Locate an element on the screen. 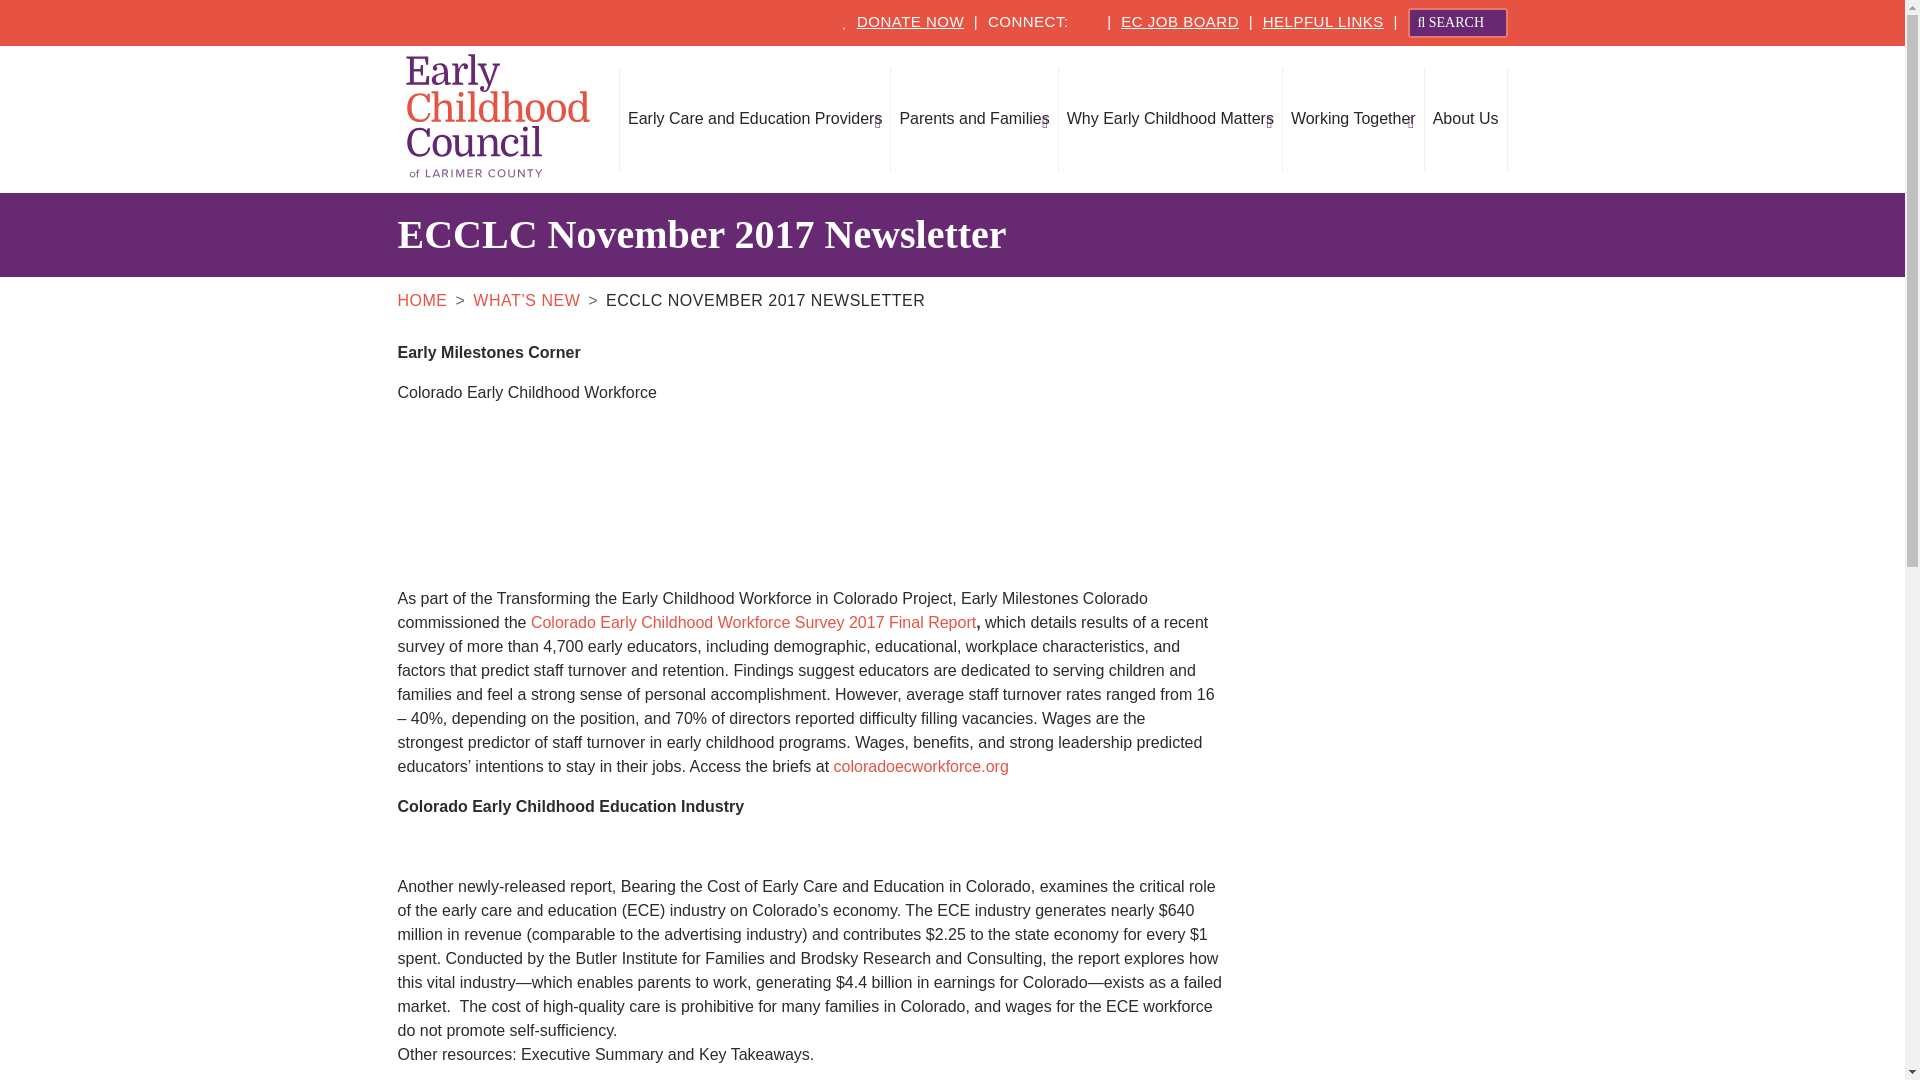 The image size is (1920, 1080). Early Care and Education Providers is located at coordinates (755, 118).